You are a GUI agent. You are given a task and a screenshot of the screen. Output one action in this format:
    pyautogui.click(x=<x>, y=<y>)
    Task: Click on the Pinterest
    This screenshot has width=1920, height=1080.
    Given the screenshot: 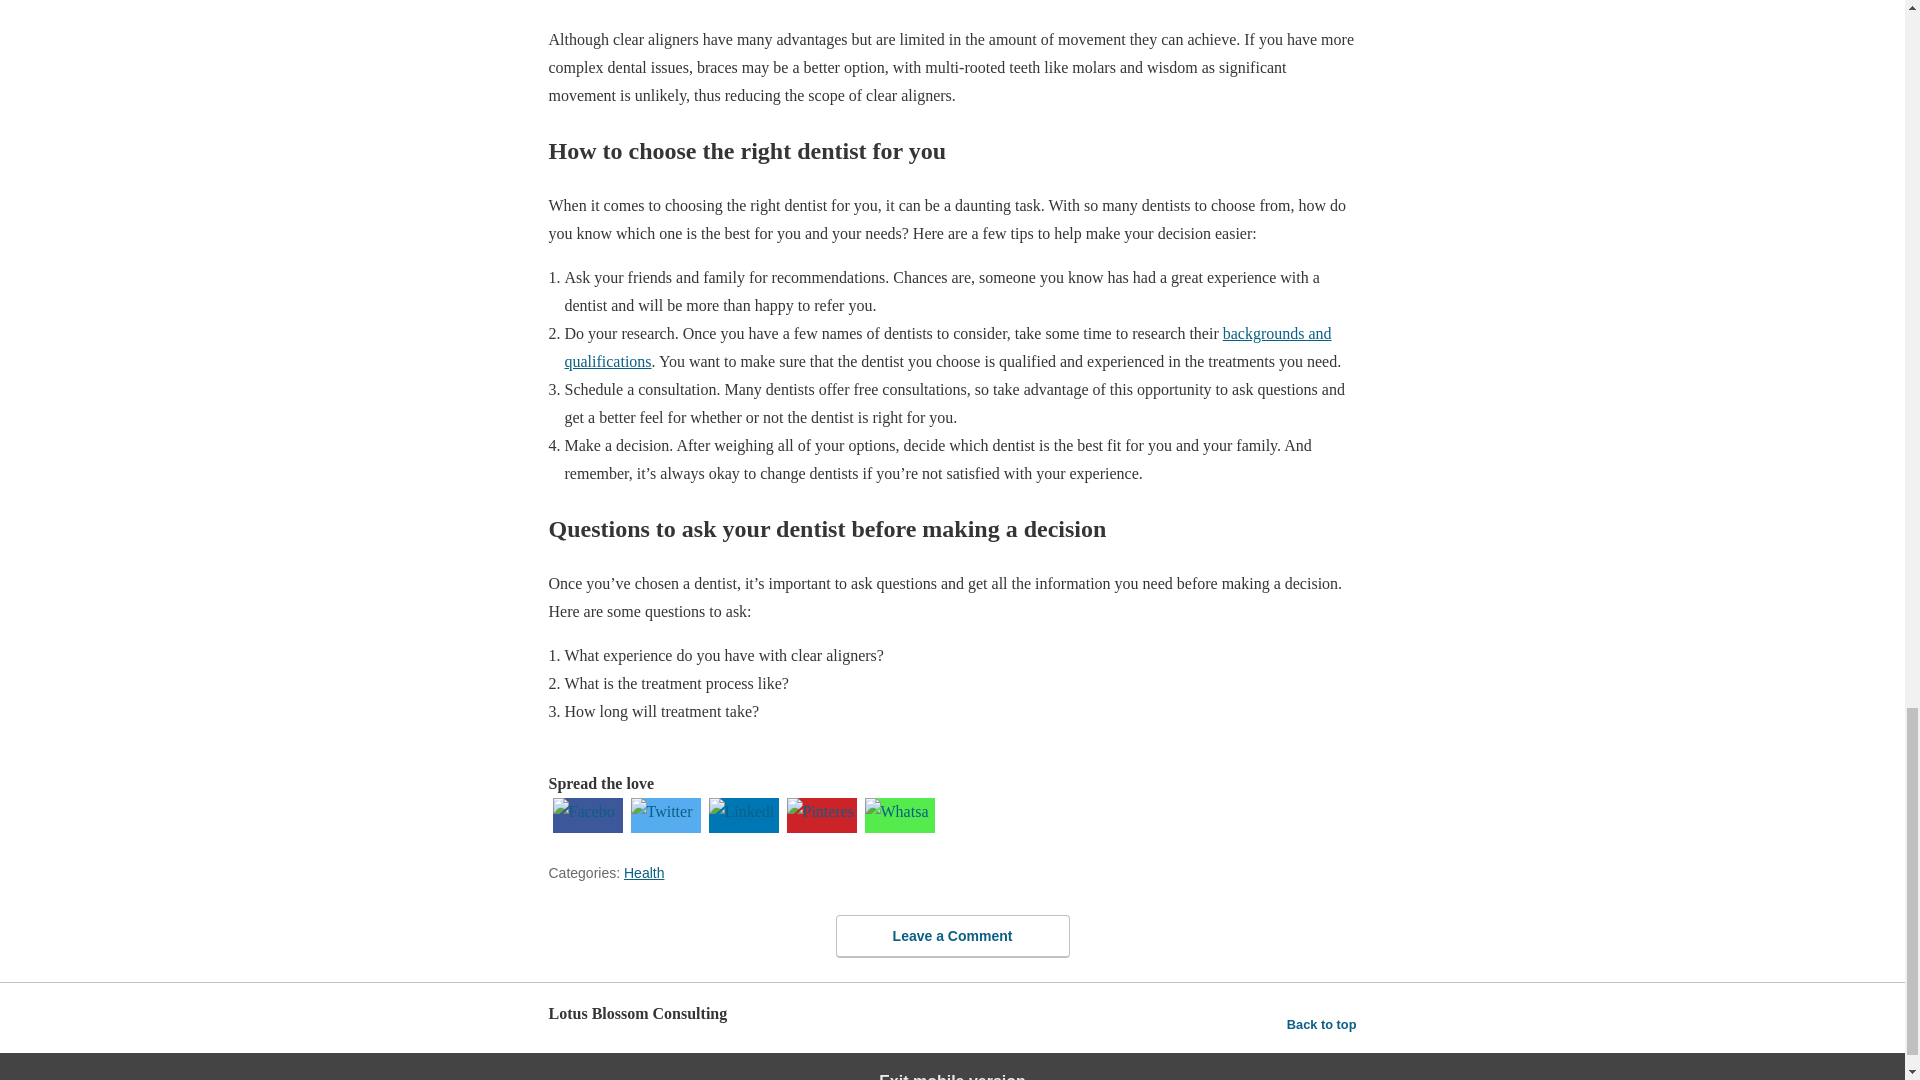 What is the action you would take?
    pyautogui.click(x=820, y=826)
    